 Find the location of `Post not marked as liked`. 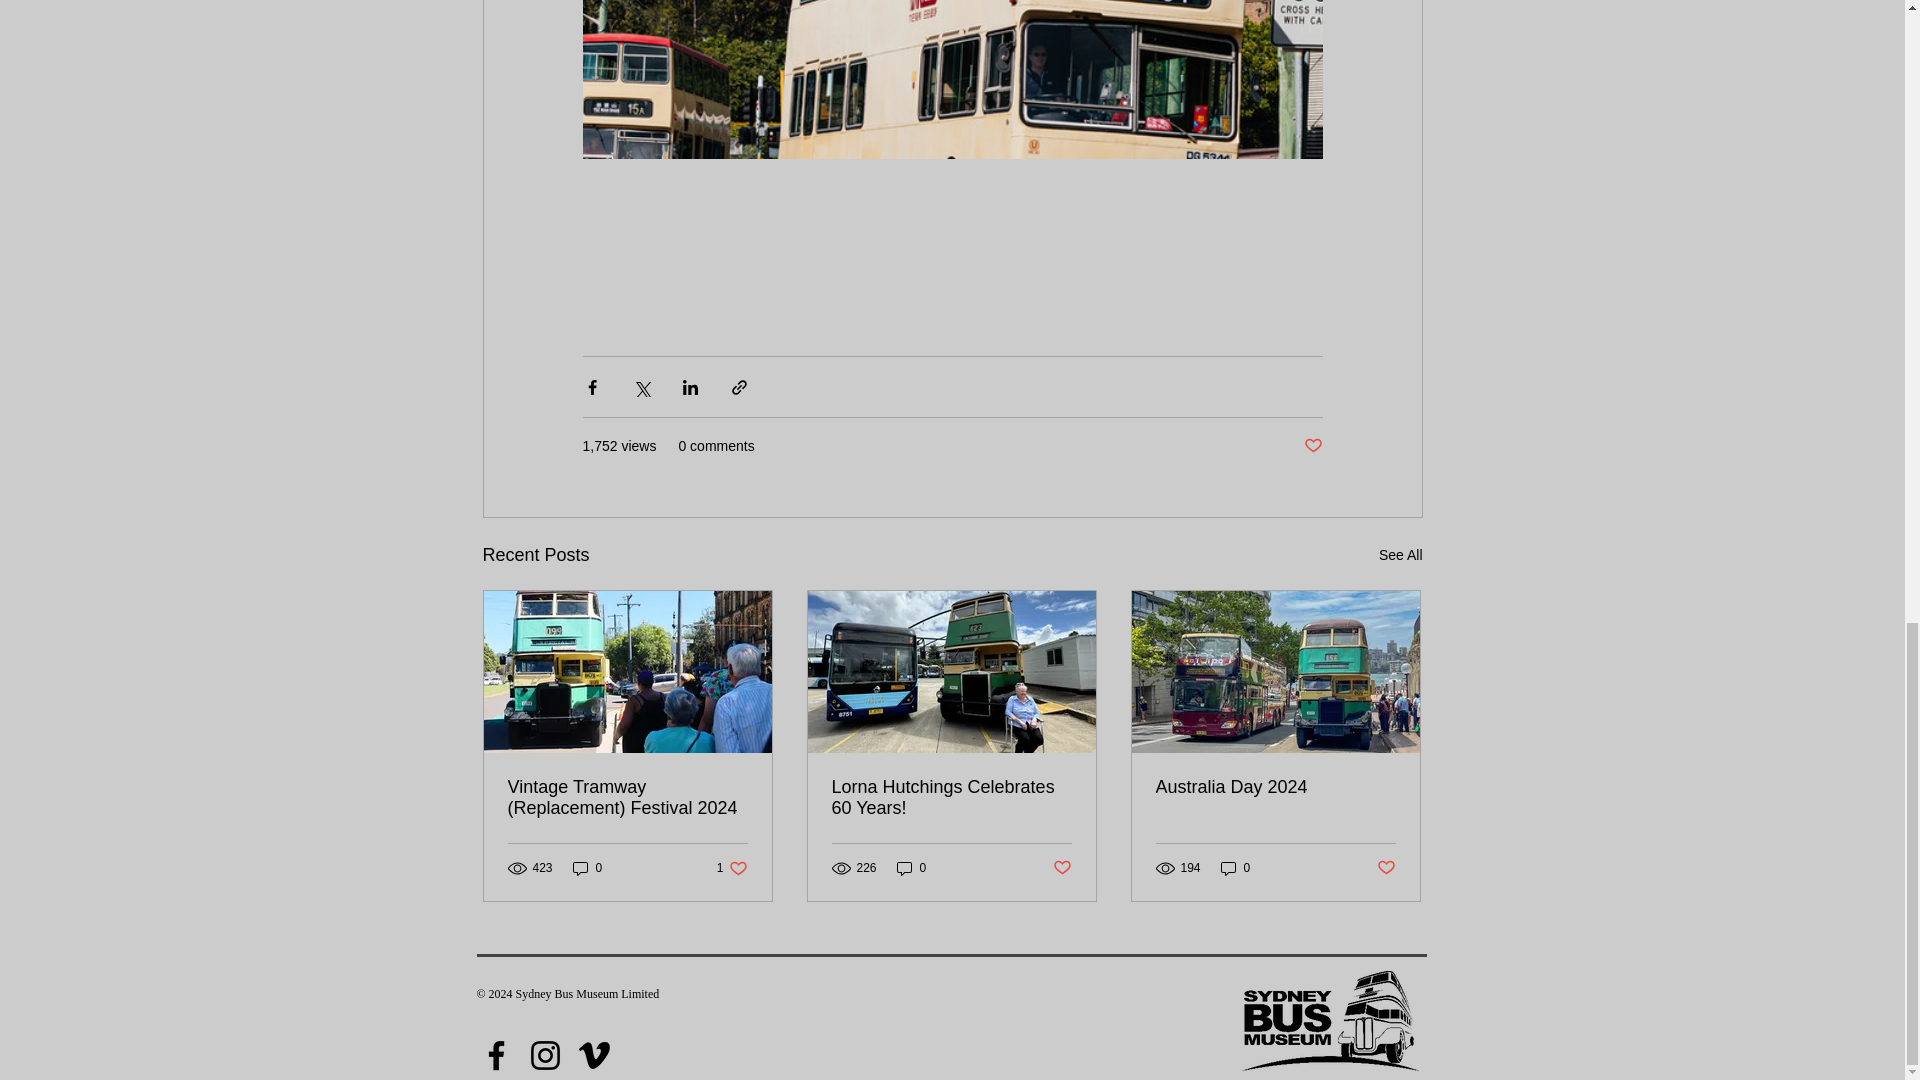

Post not marked as liked is located at coordinates (1312, 446).